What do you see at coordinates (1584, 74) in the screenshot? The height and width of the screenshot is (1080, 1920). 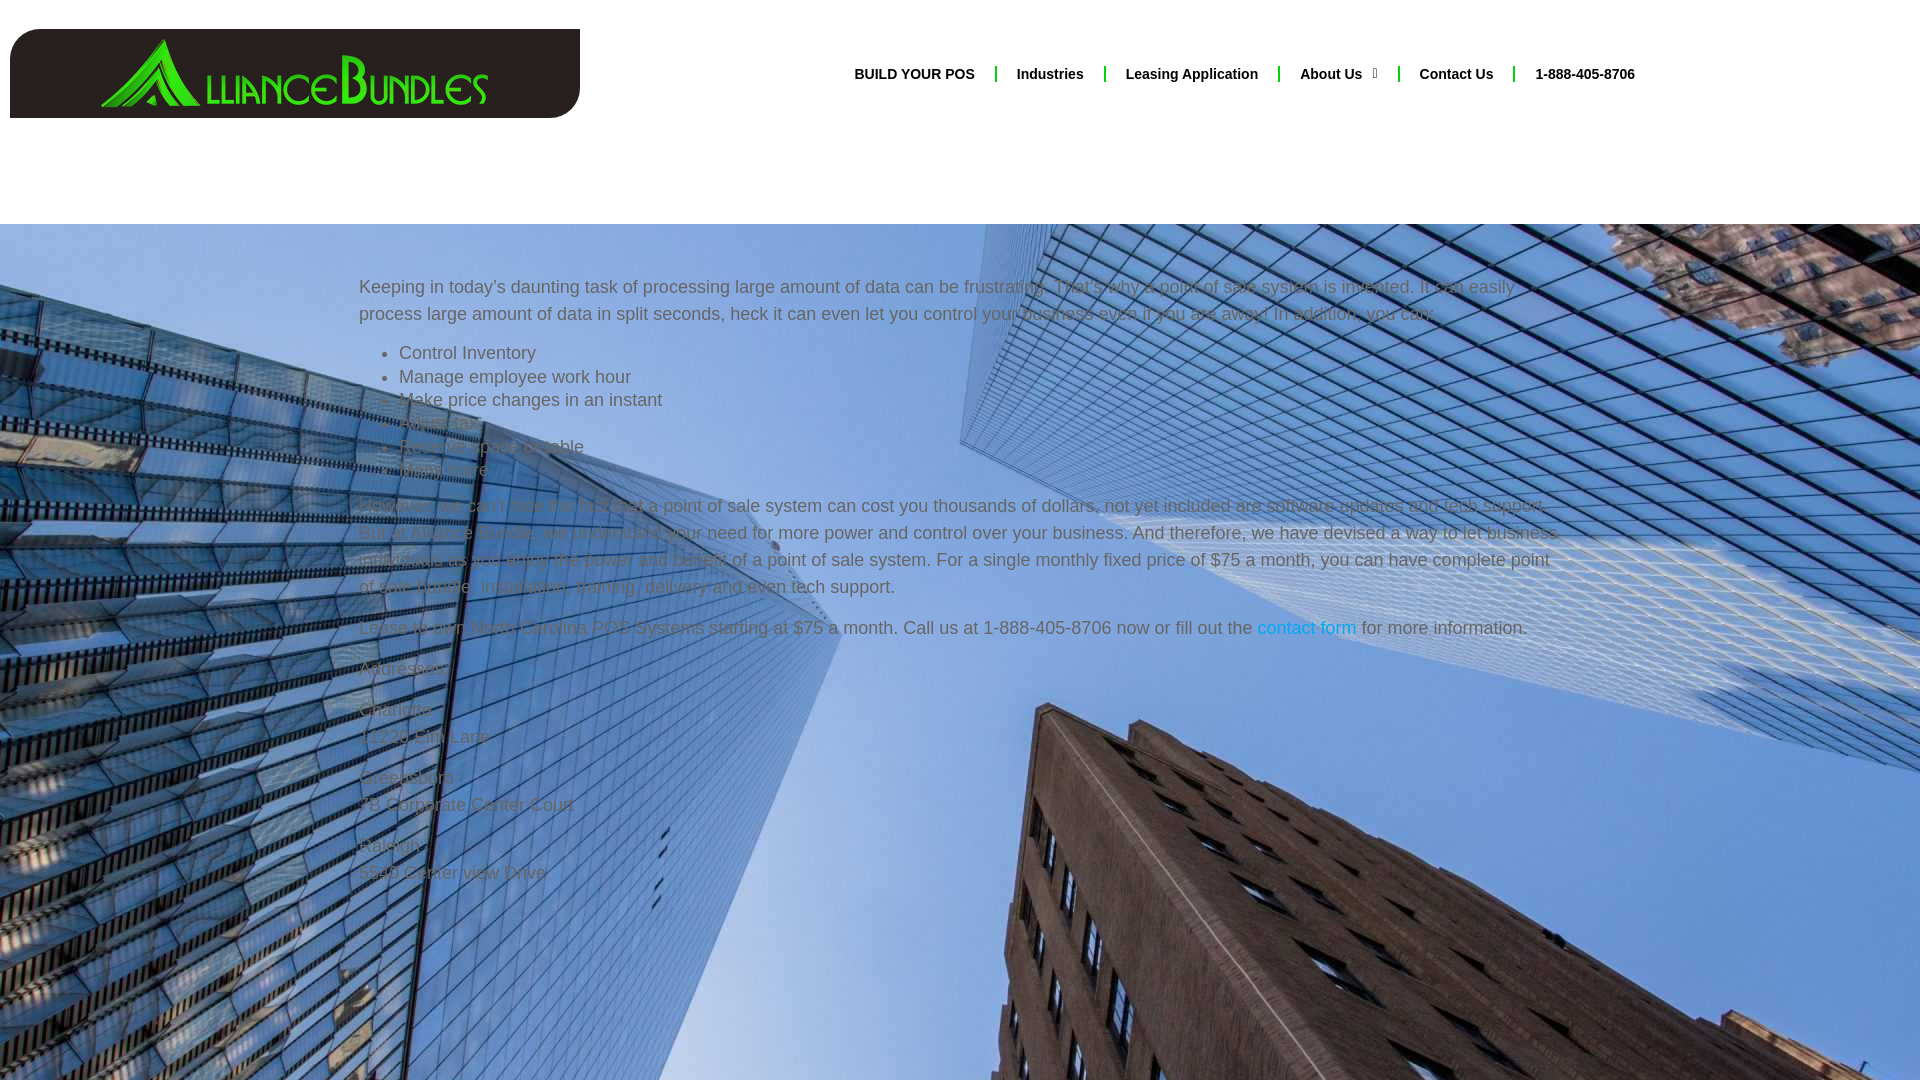 I see `pnumber` at bounding box center [1584, 74].